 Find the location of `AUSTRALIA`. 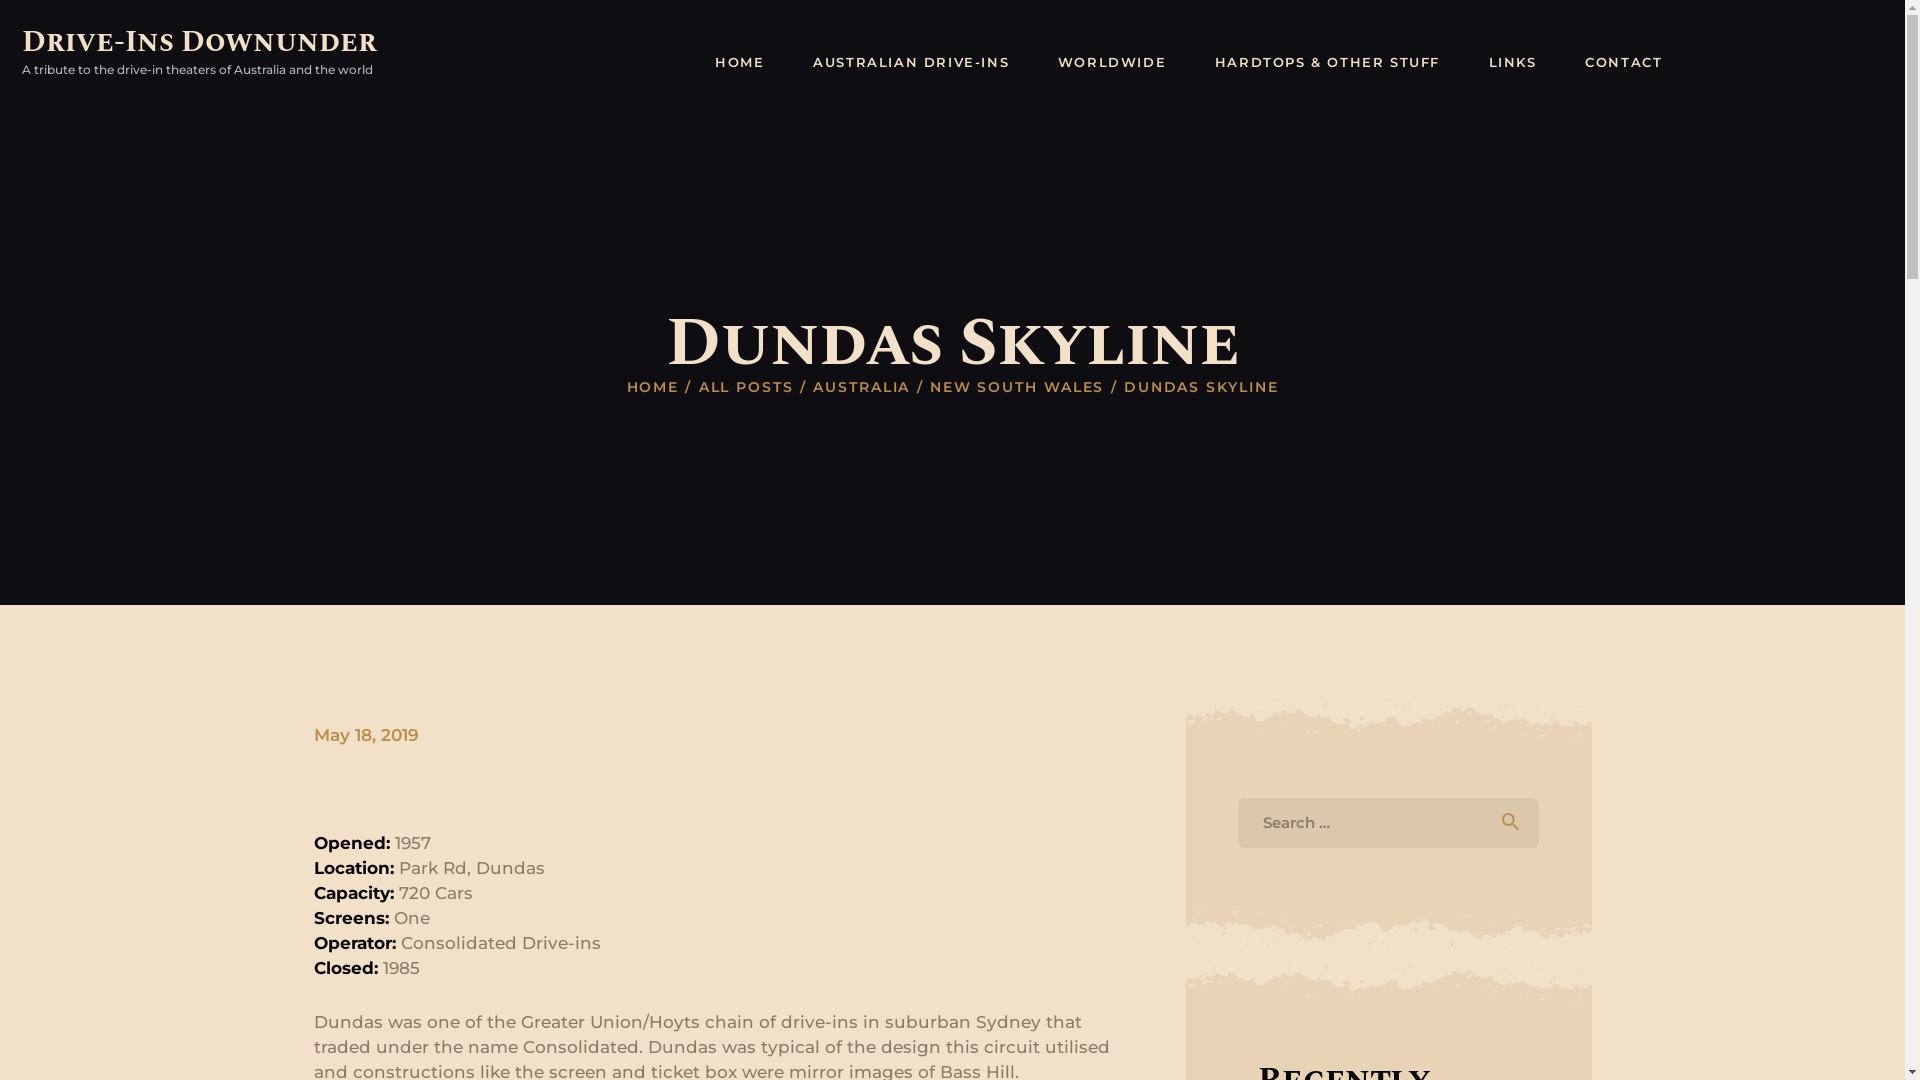

AUSTRALIA is located at coordinates (862, 388).